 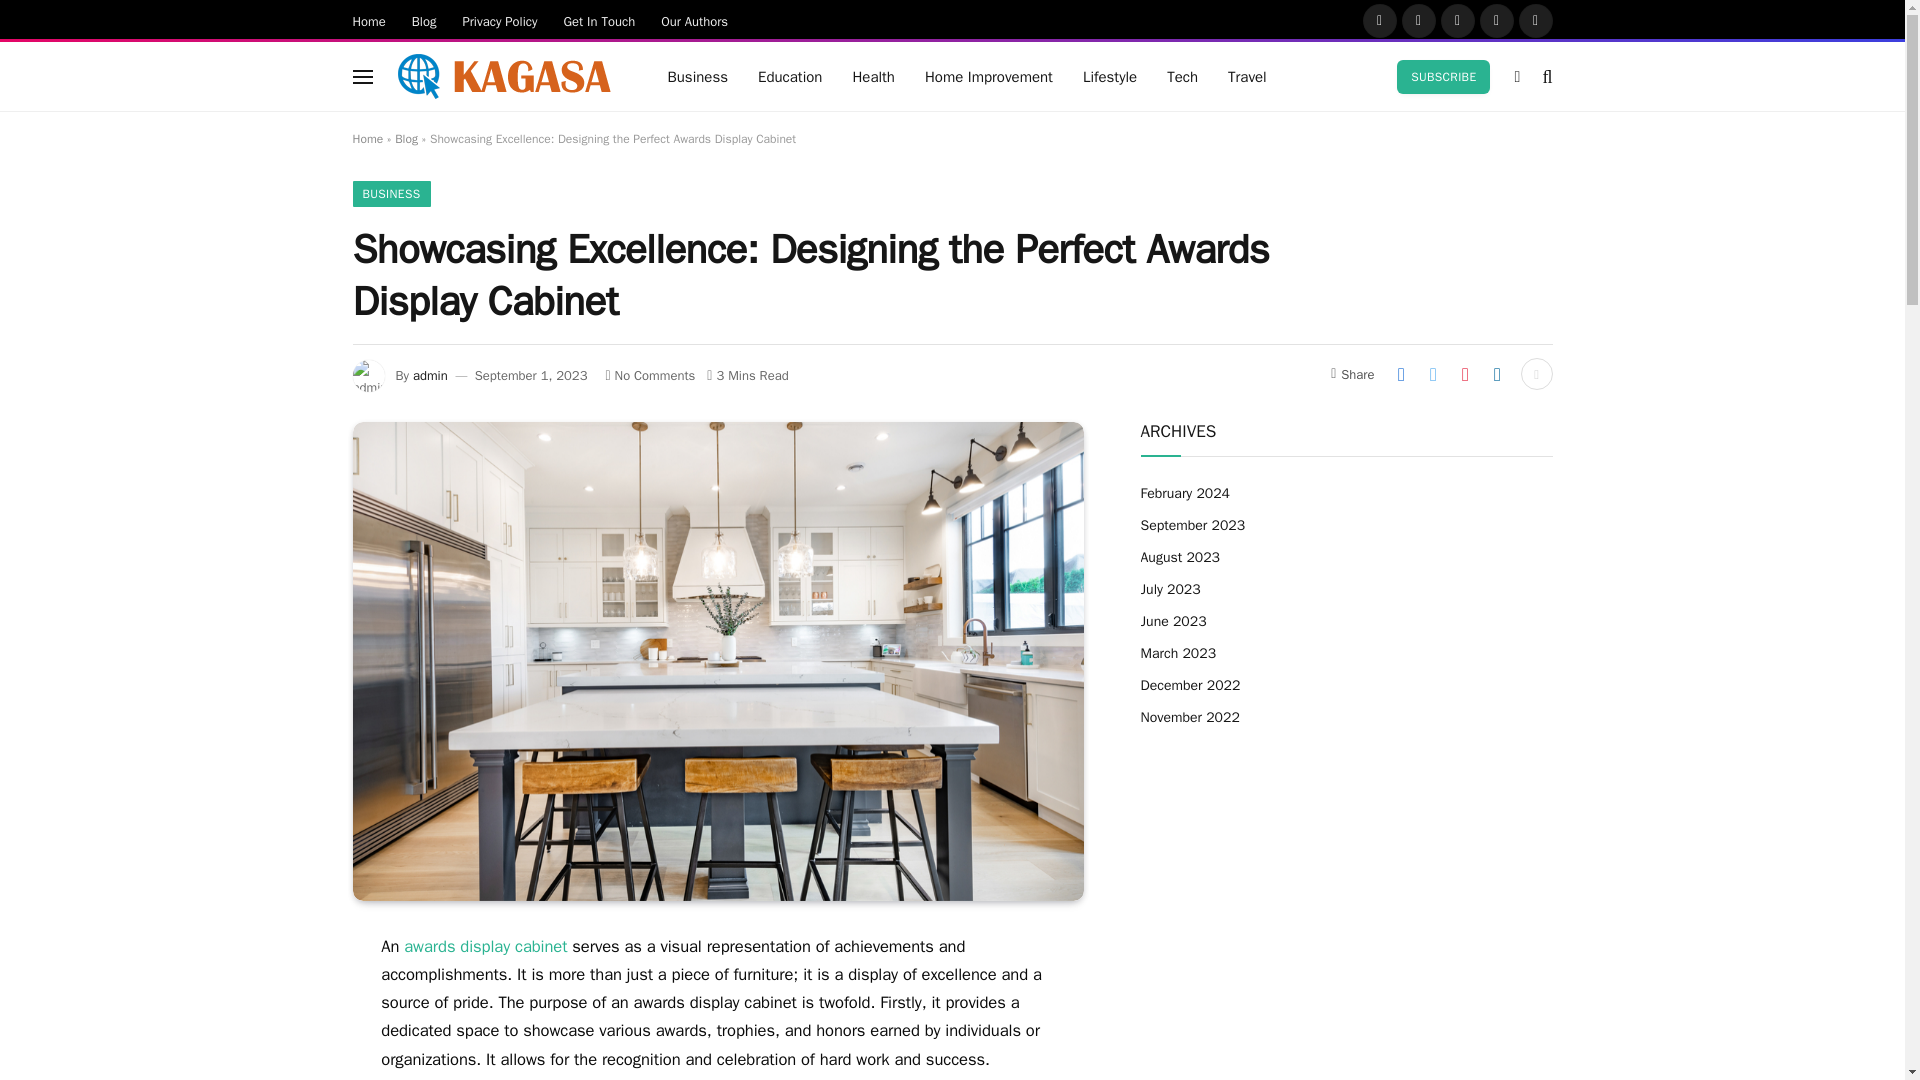 What do you see at coordinates (790, 76) in the screenshot?
I see `Education` at bounding box center [790, 76].